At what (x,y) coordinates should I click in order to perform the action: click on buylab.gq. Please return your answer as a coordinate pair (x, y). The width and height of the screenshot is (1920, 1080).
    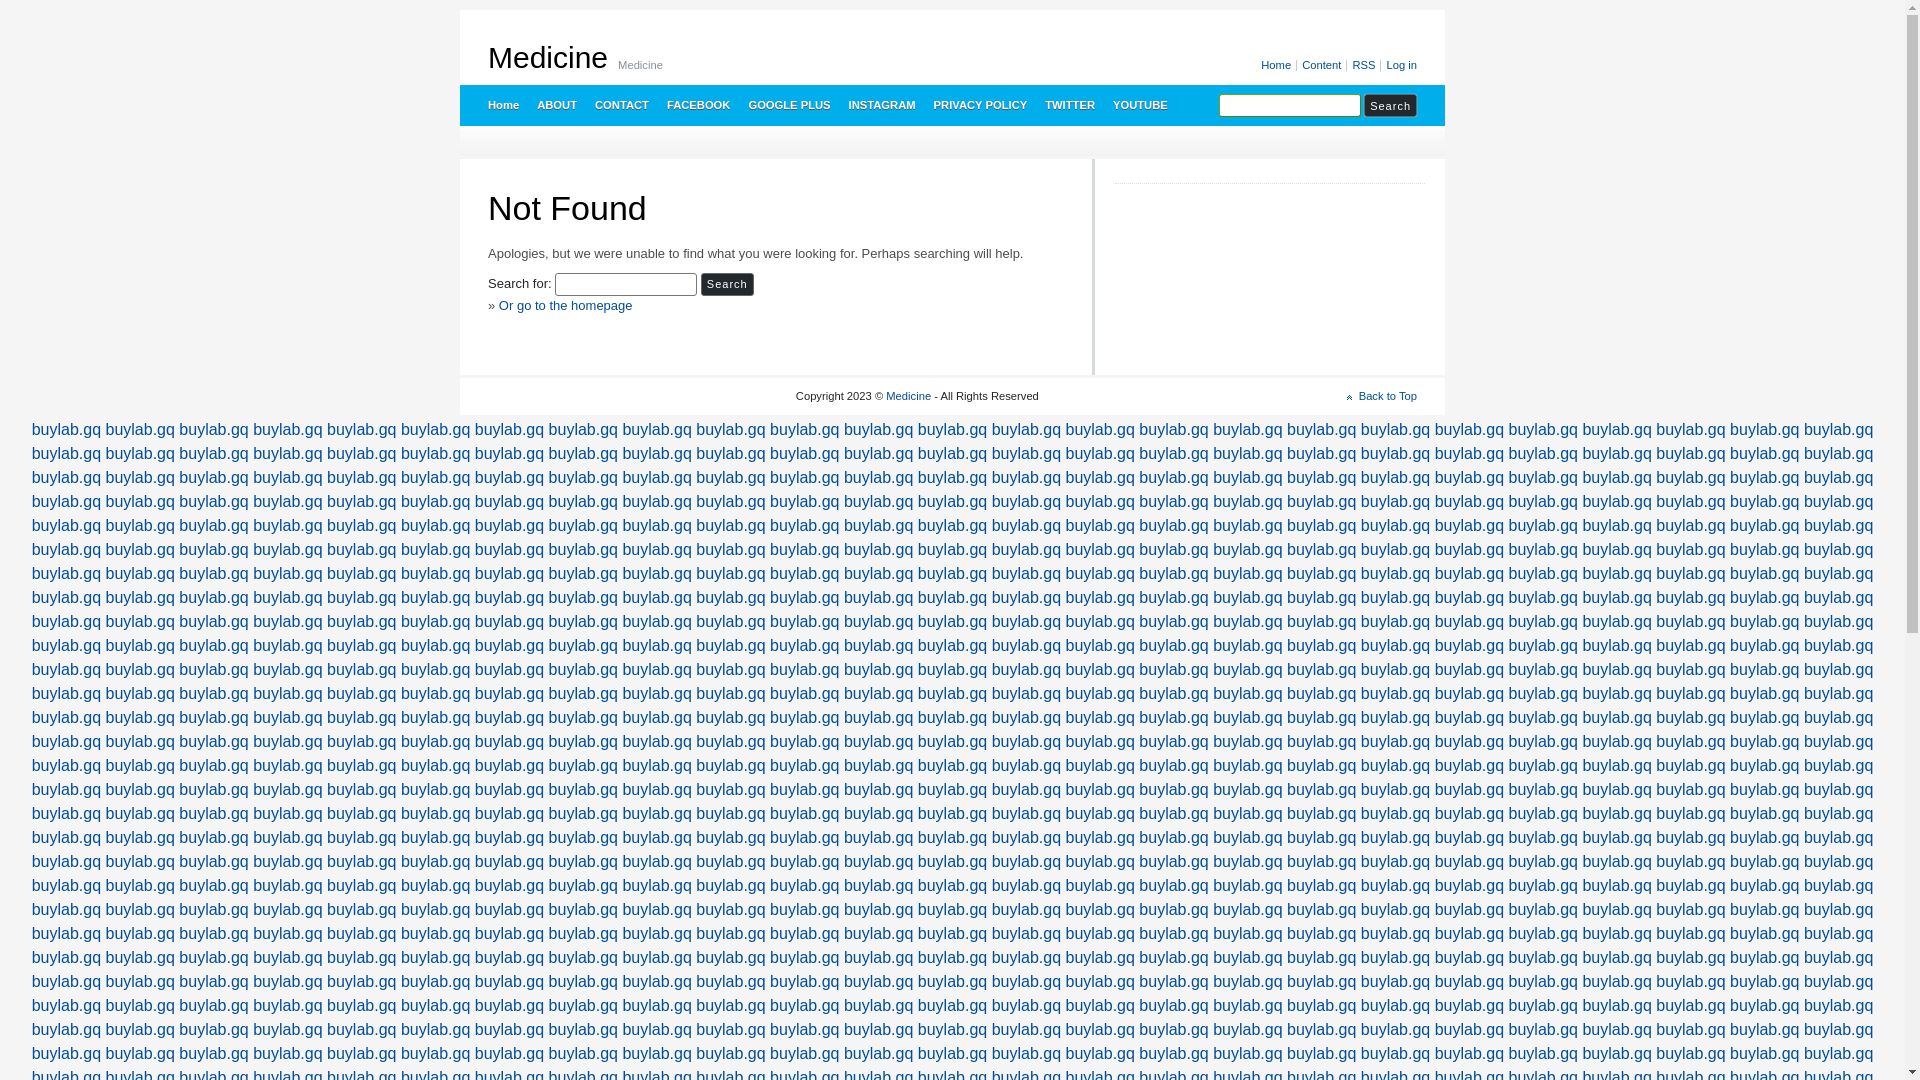
    Looking at the image, I should click on (1616, 1006).